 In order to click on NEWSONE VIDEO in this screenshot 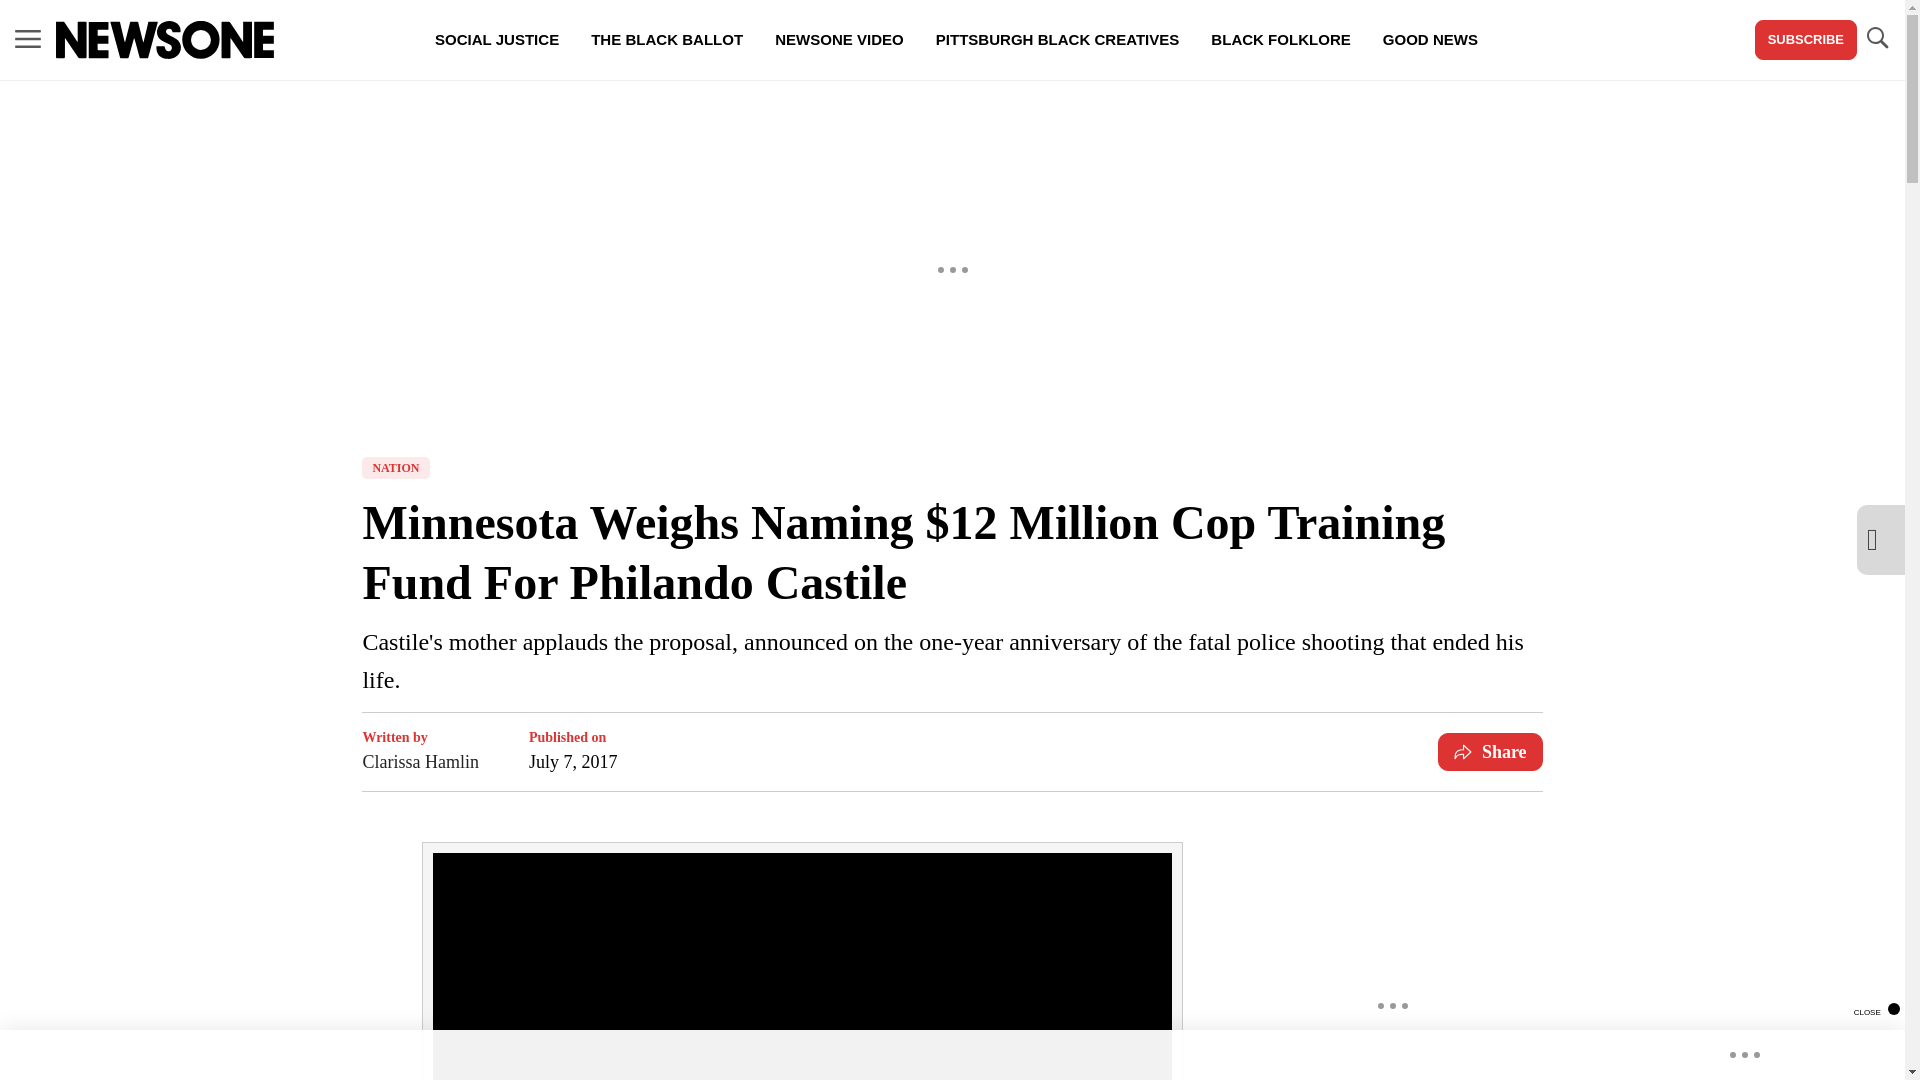, I will do `click(838, 40)`.